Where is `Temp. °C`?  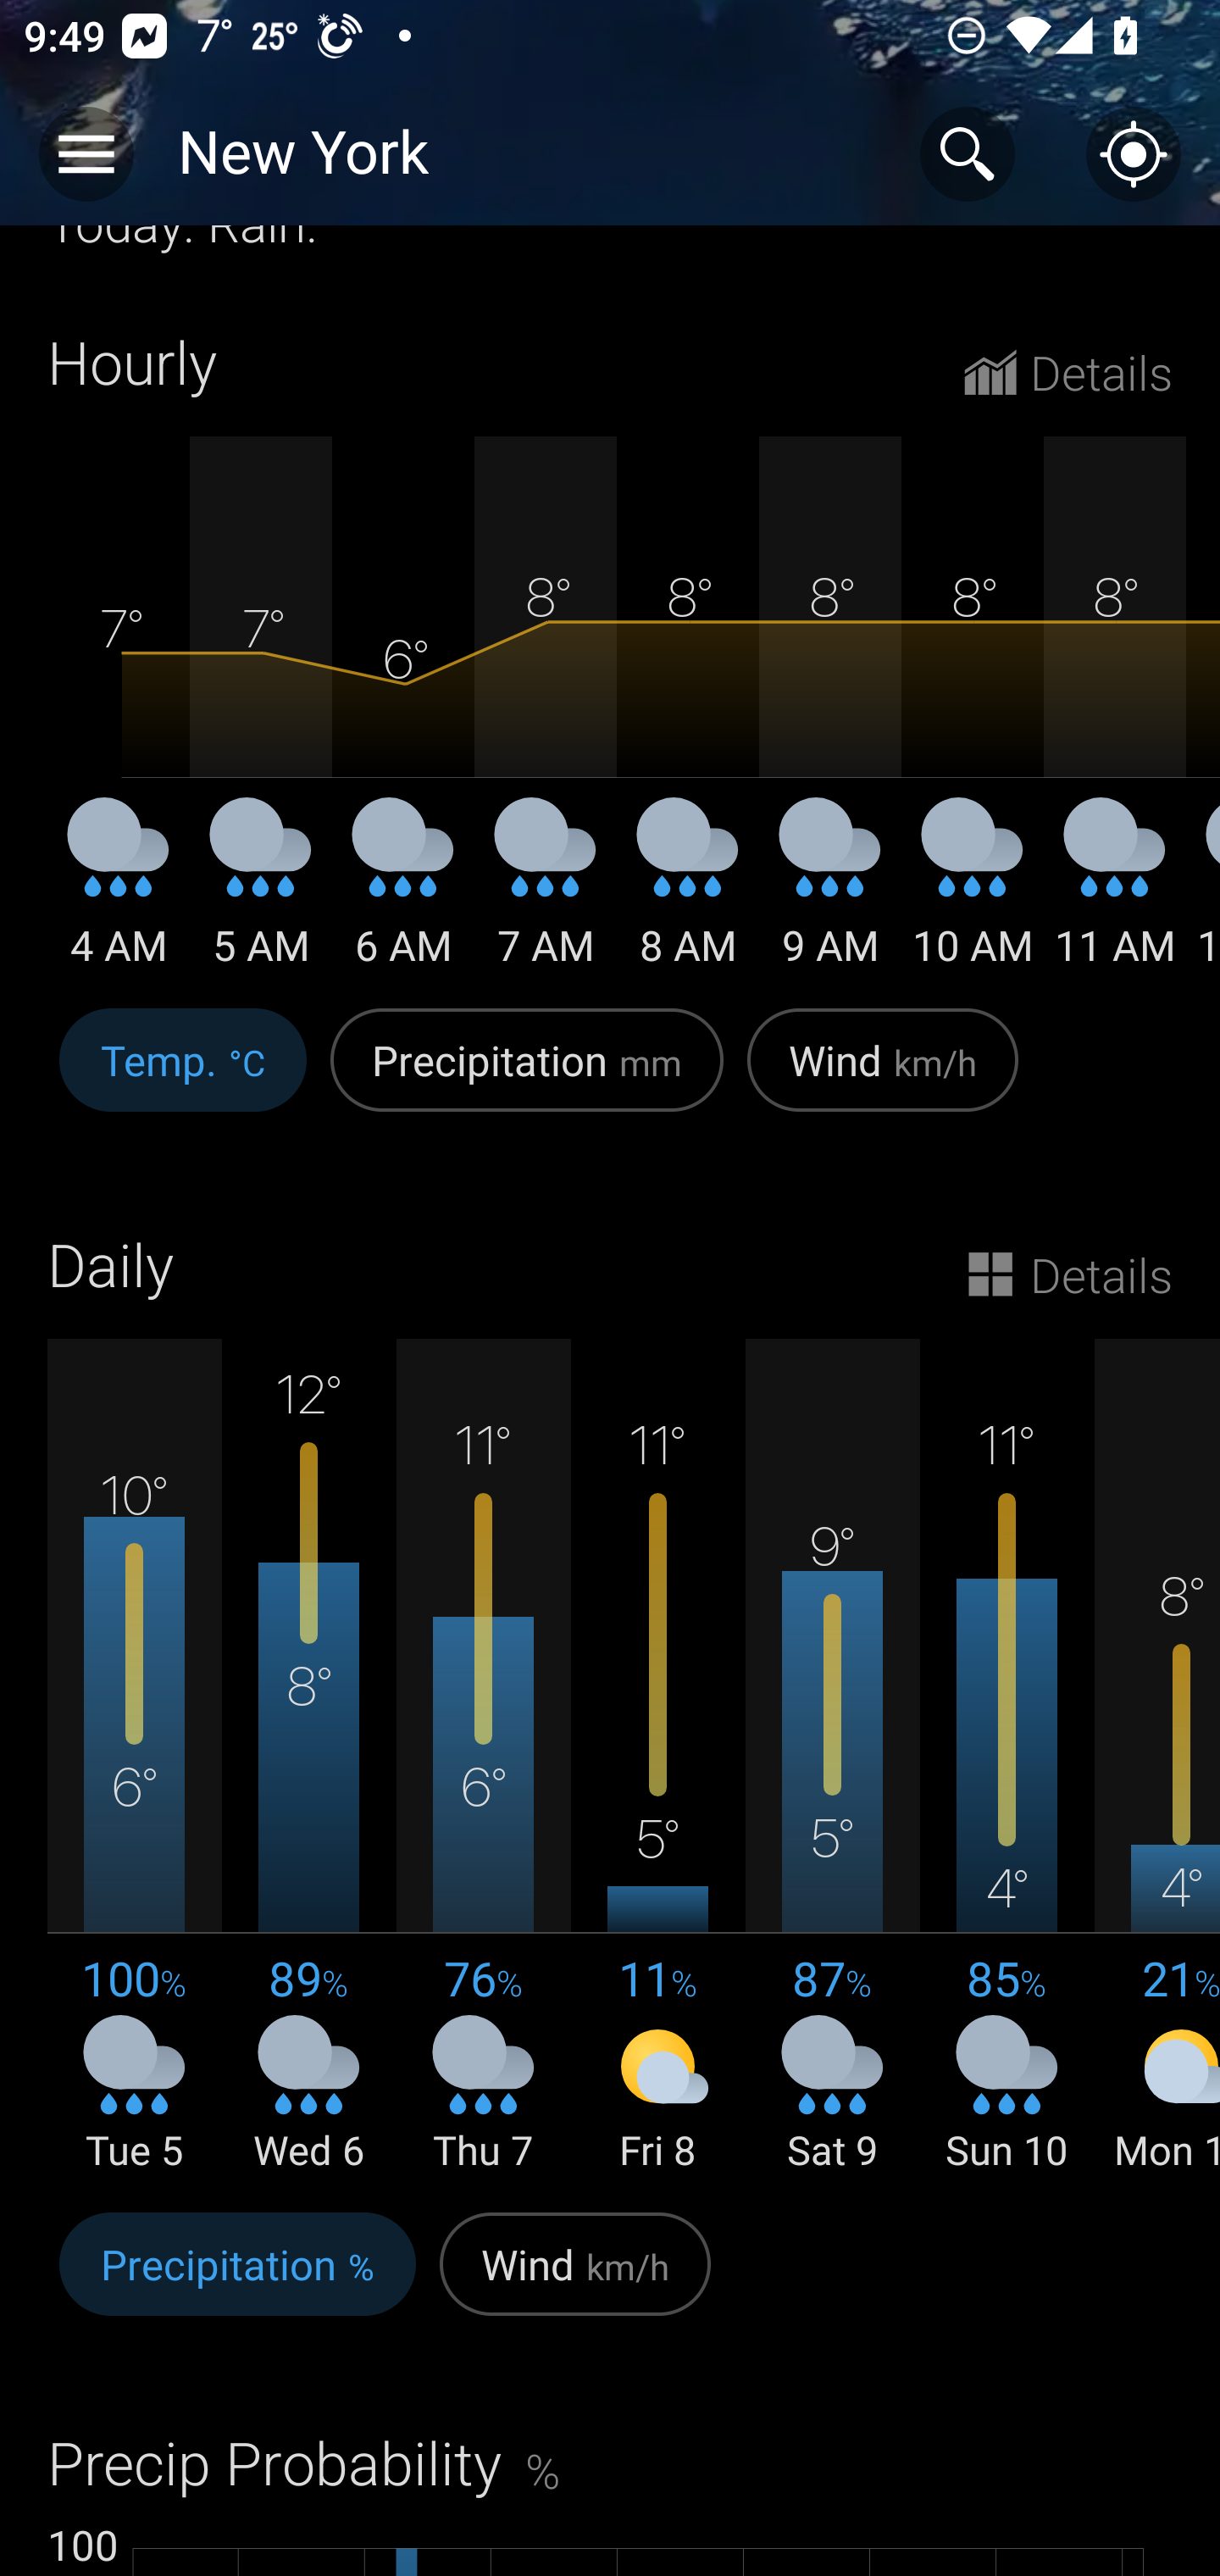 Temp. °C is located at coordinates (183, 1078).